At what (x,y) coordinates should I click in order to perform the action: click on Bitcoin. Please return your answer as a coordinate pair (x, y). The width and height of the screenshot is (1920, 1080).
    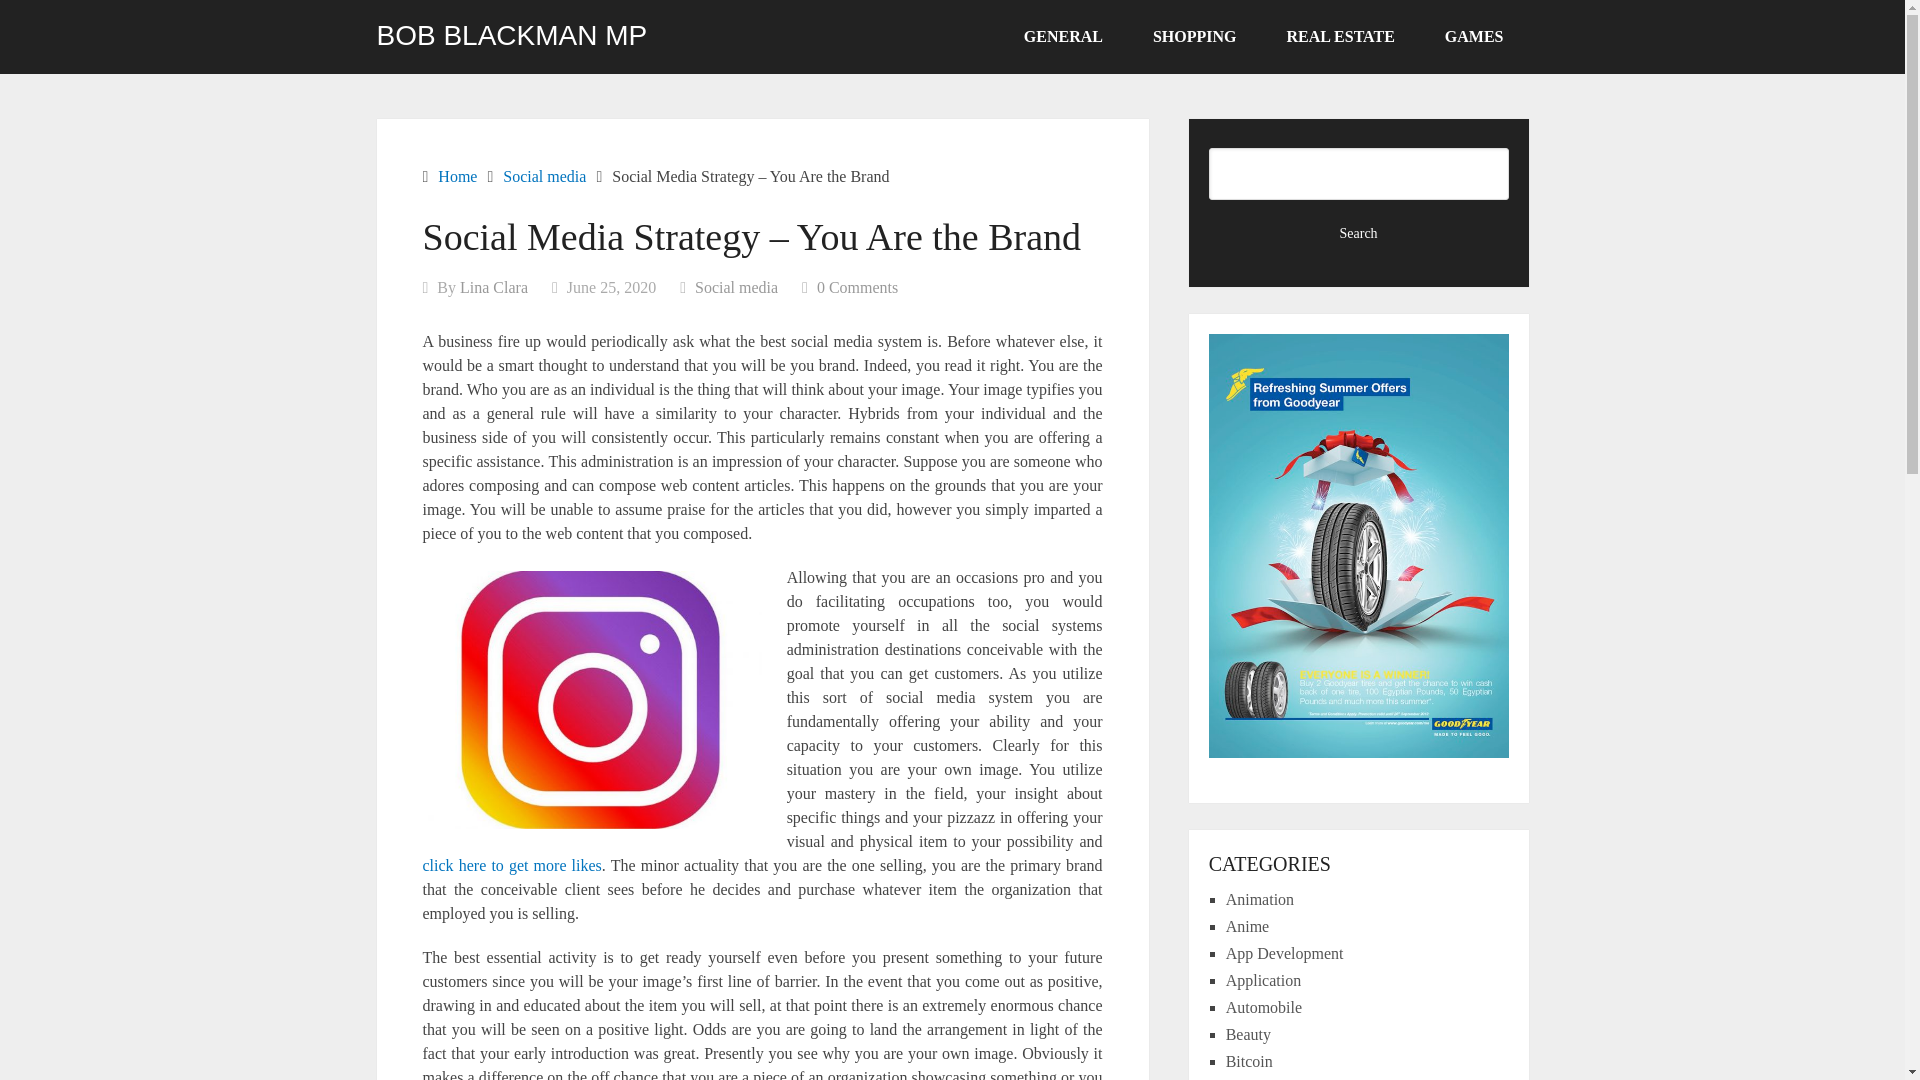
    Looking at the image, I should click on (1249, 1062).